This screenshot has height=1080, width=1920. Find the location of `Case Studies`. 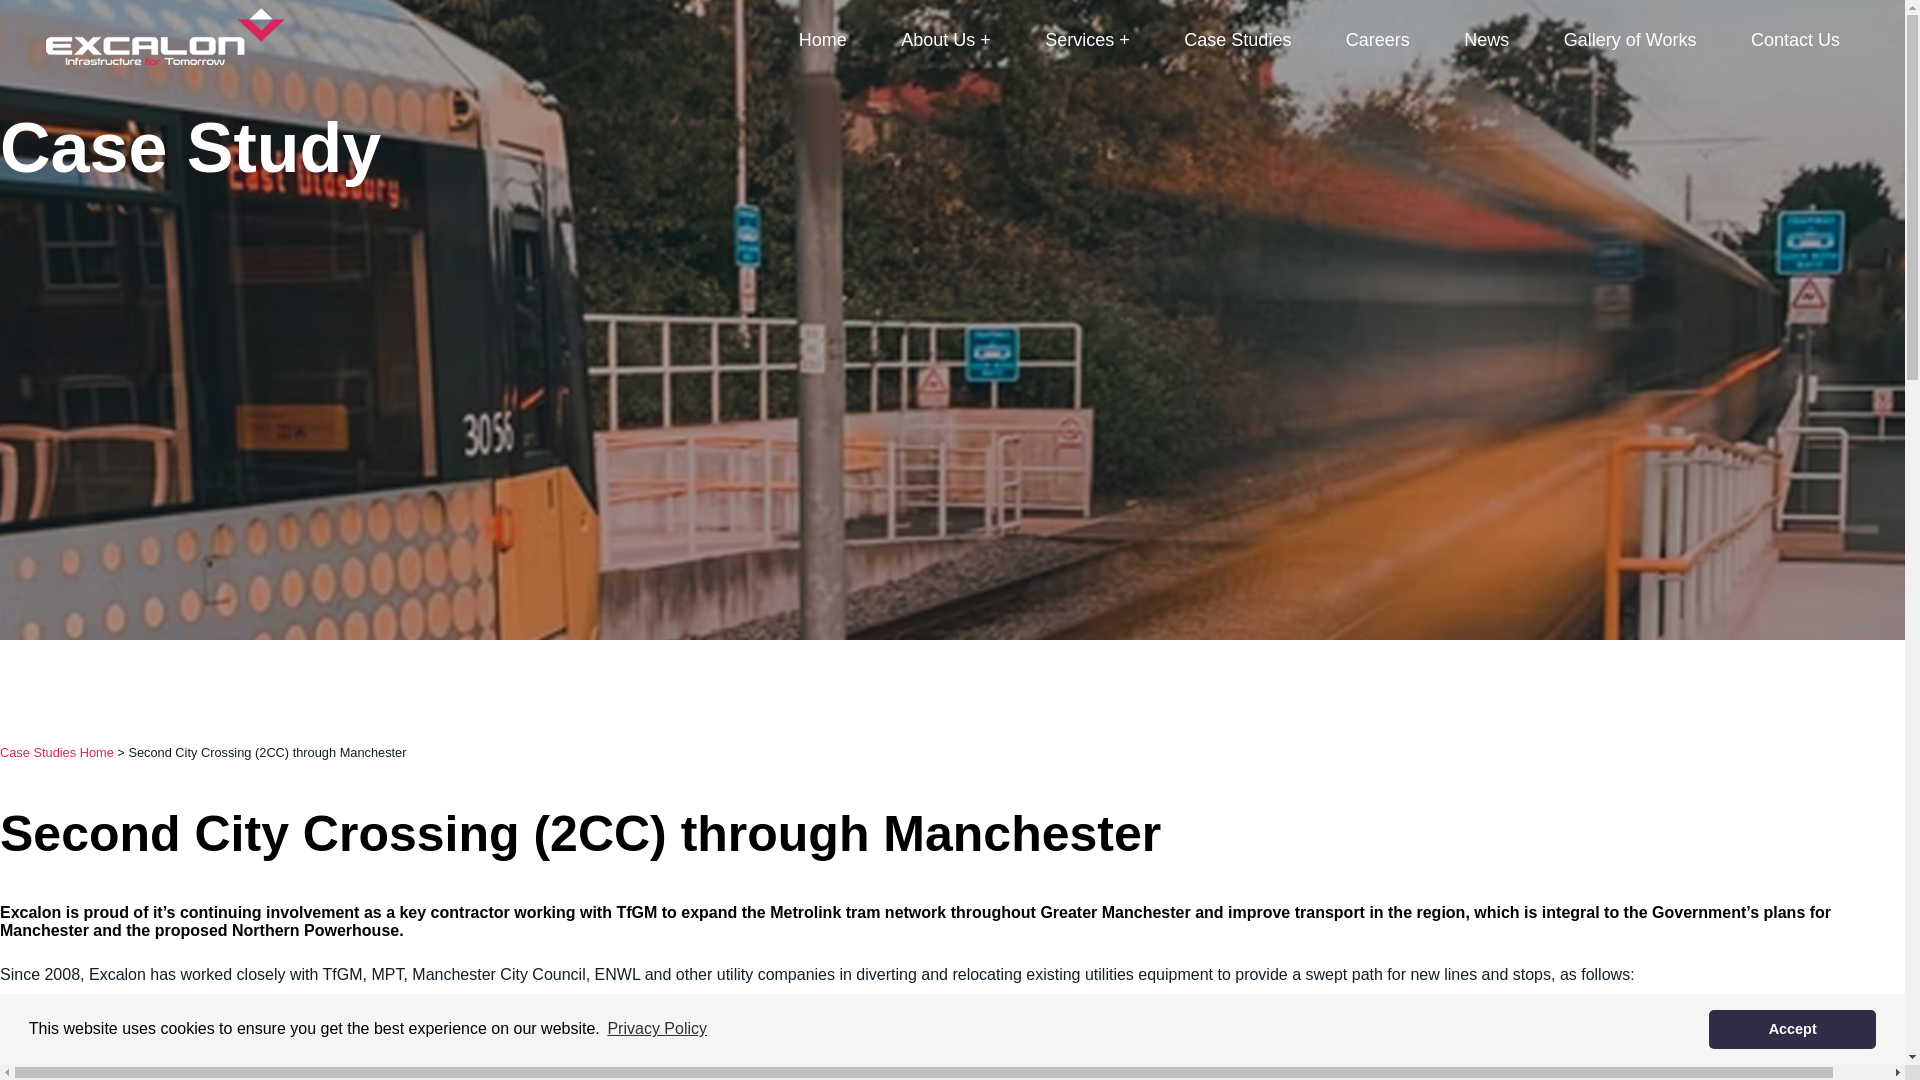

Case Studies is located at coordinates (1237, 40).